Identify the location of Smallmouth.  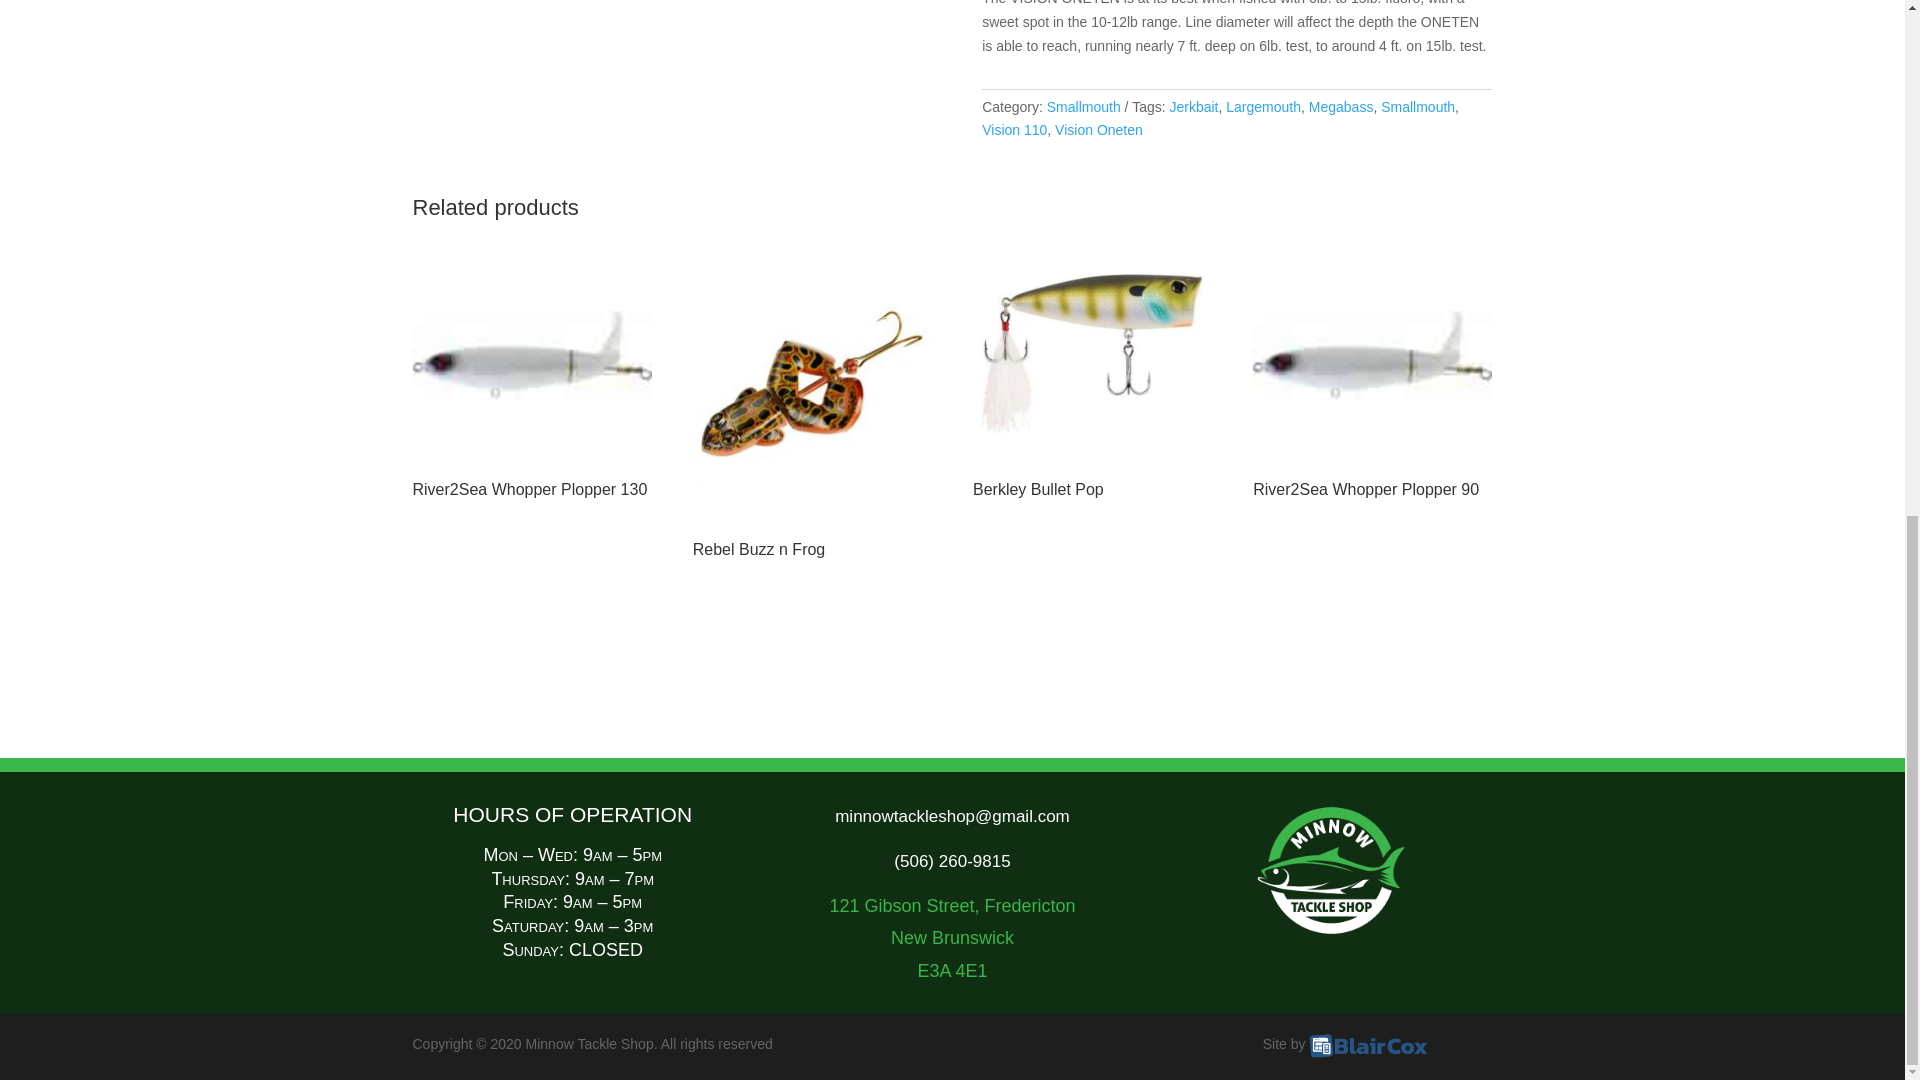
(1418, 106).